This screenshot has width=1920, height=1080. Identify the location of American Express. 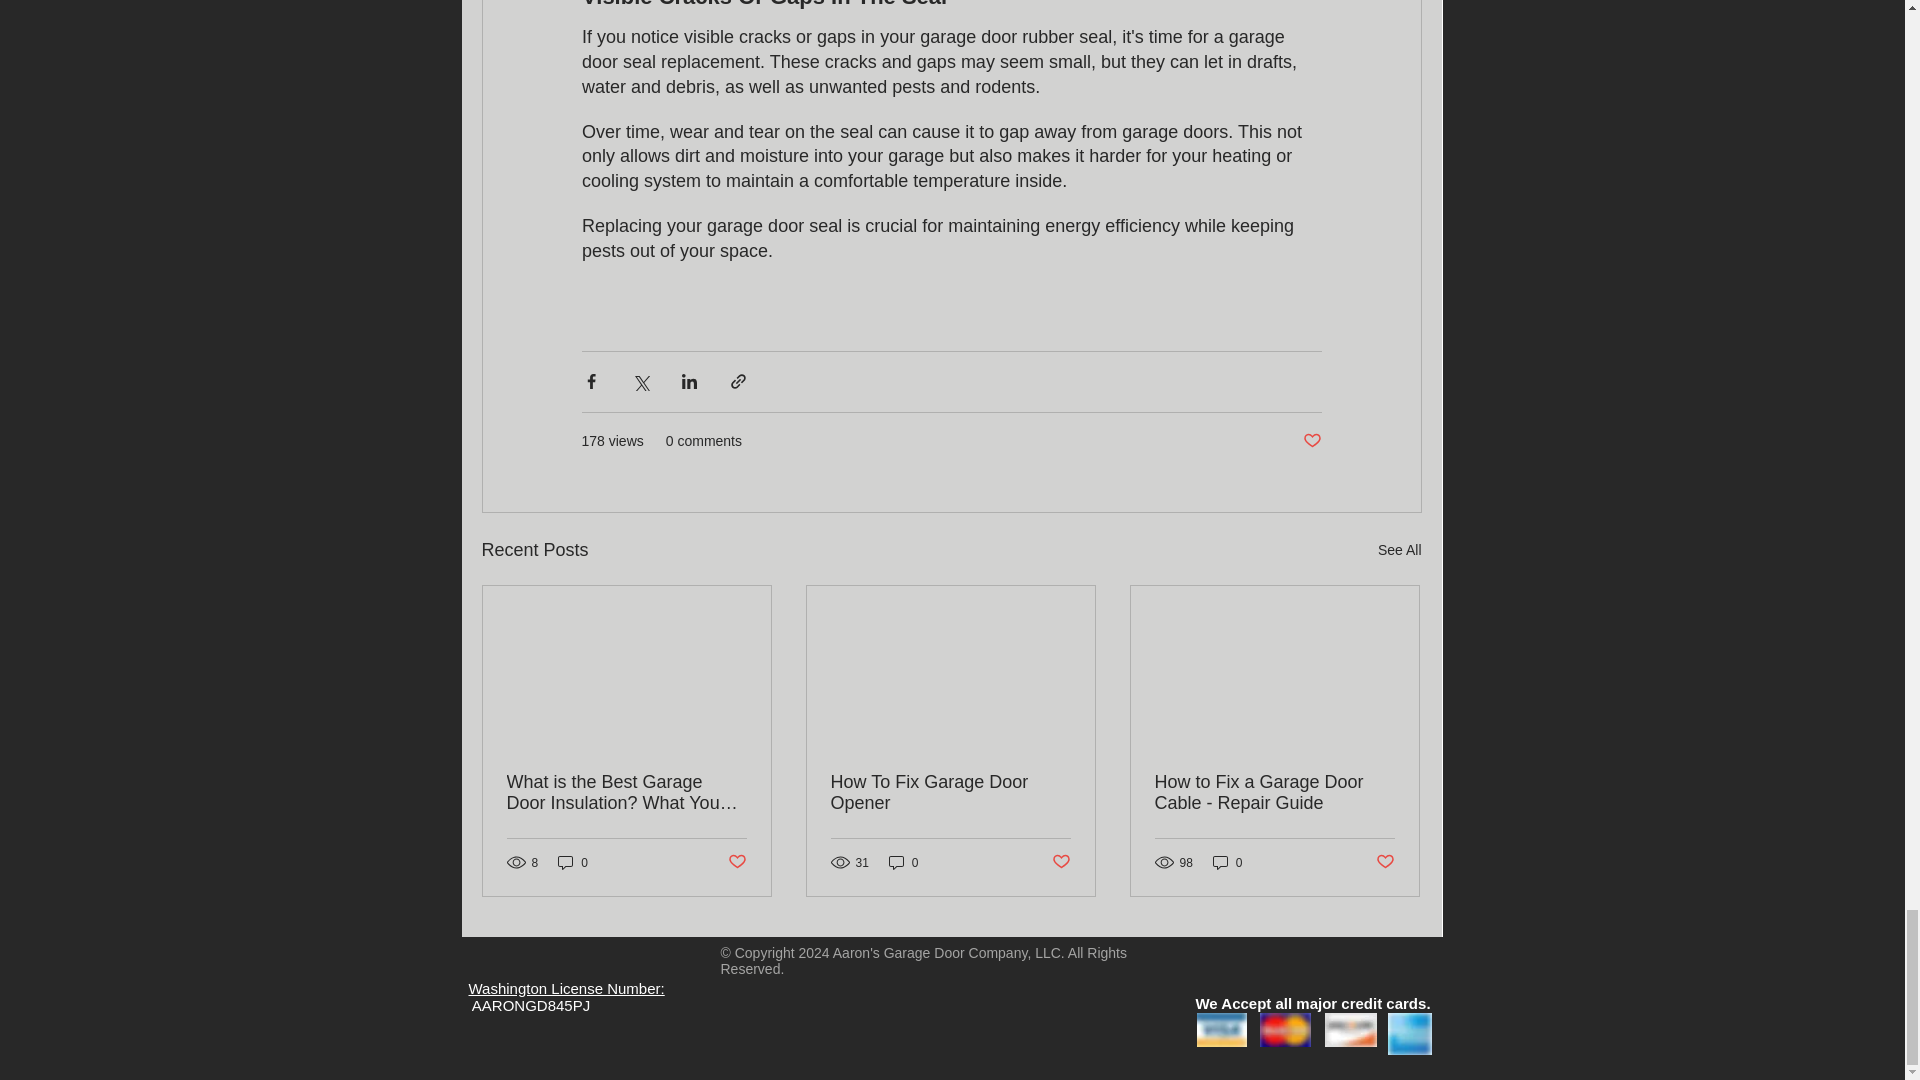
(1410, 1034).